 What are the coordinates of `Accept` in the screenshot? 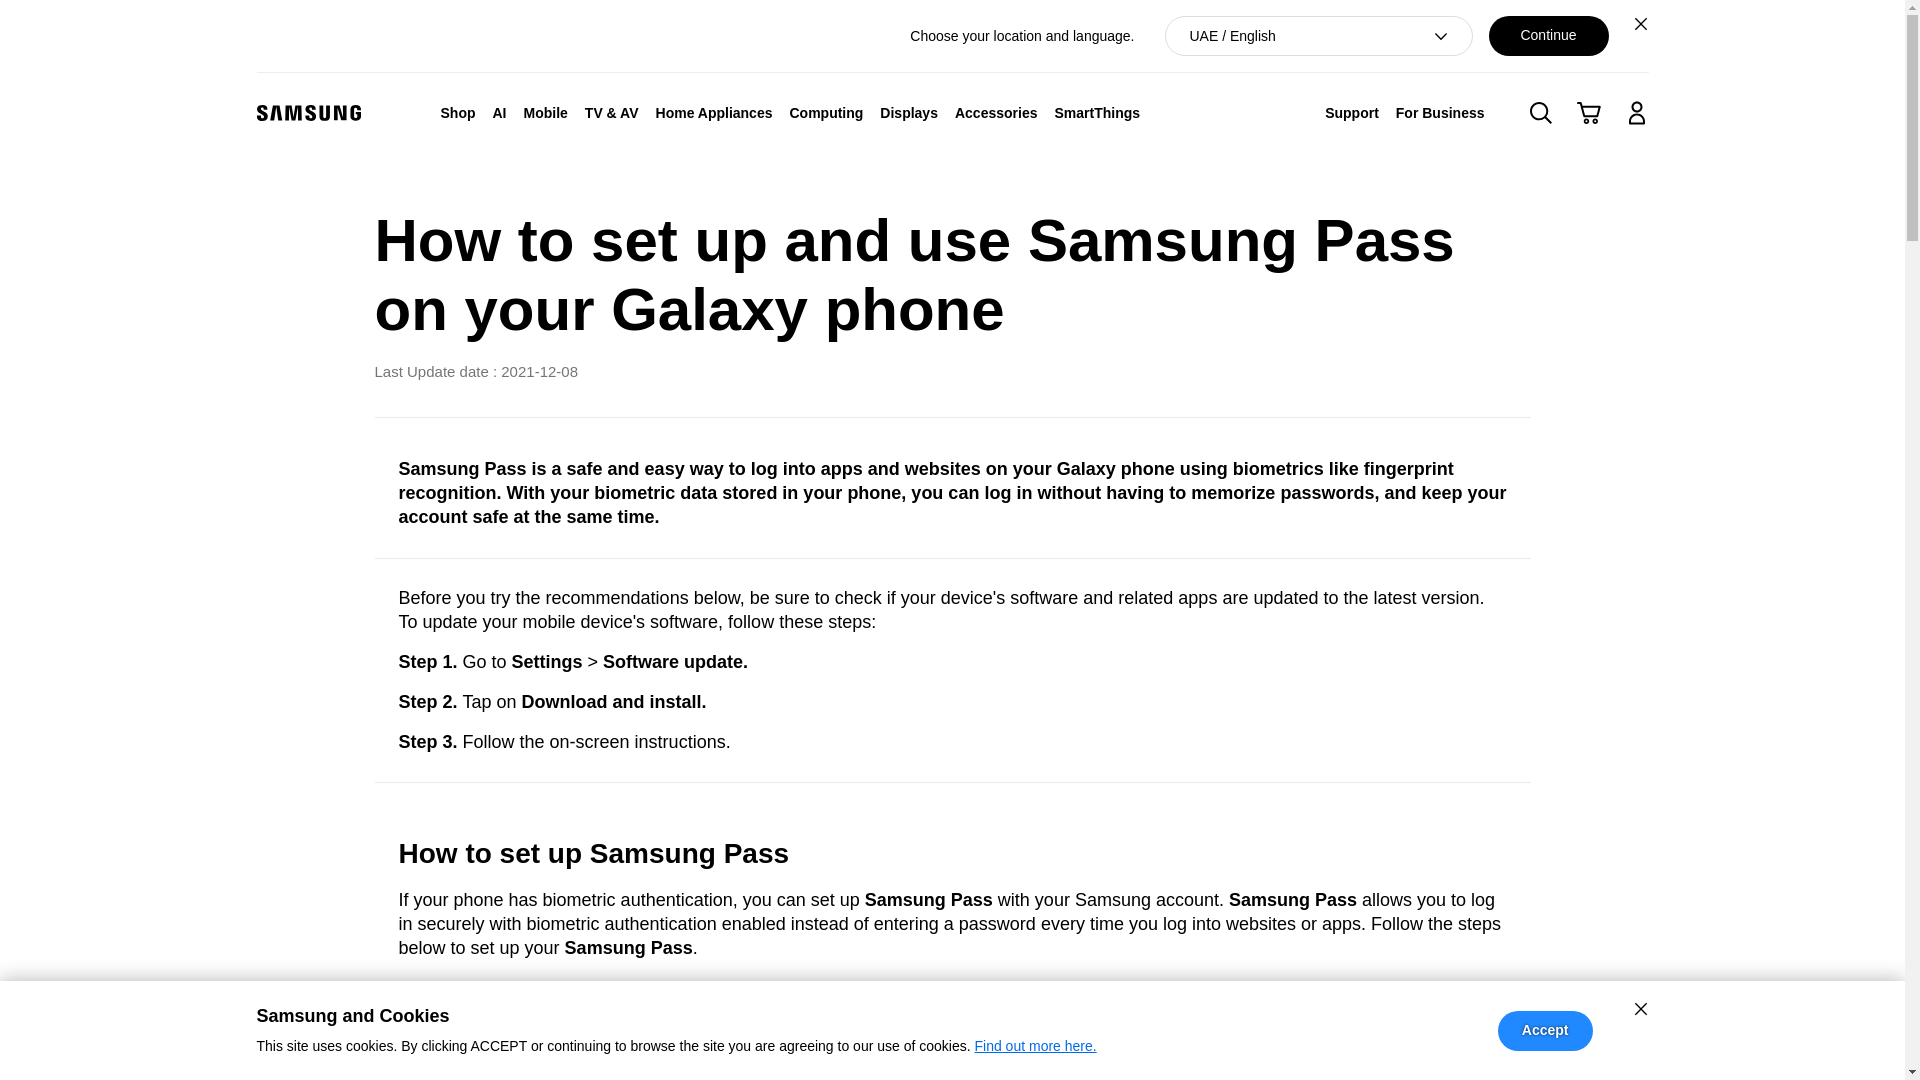 It's located at (1545, 1030).